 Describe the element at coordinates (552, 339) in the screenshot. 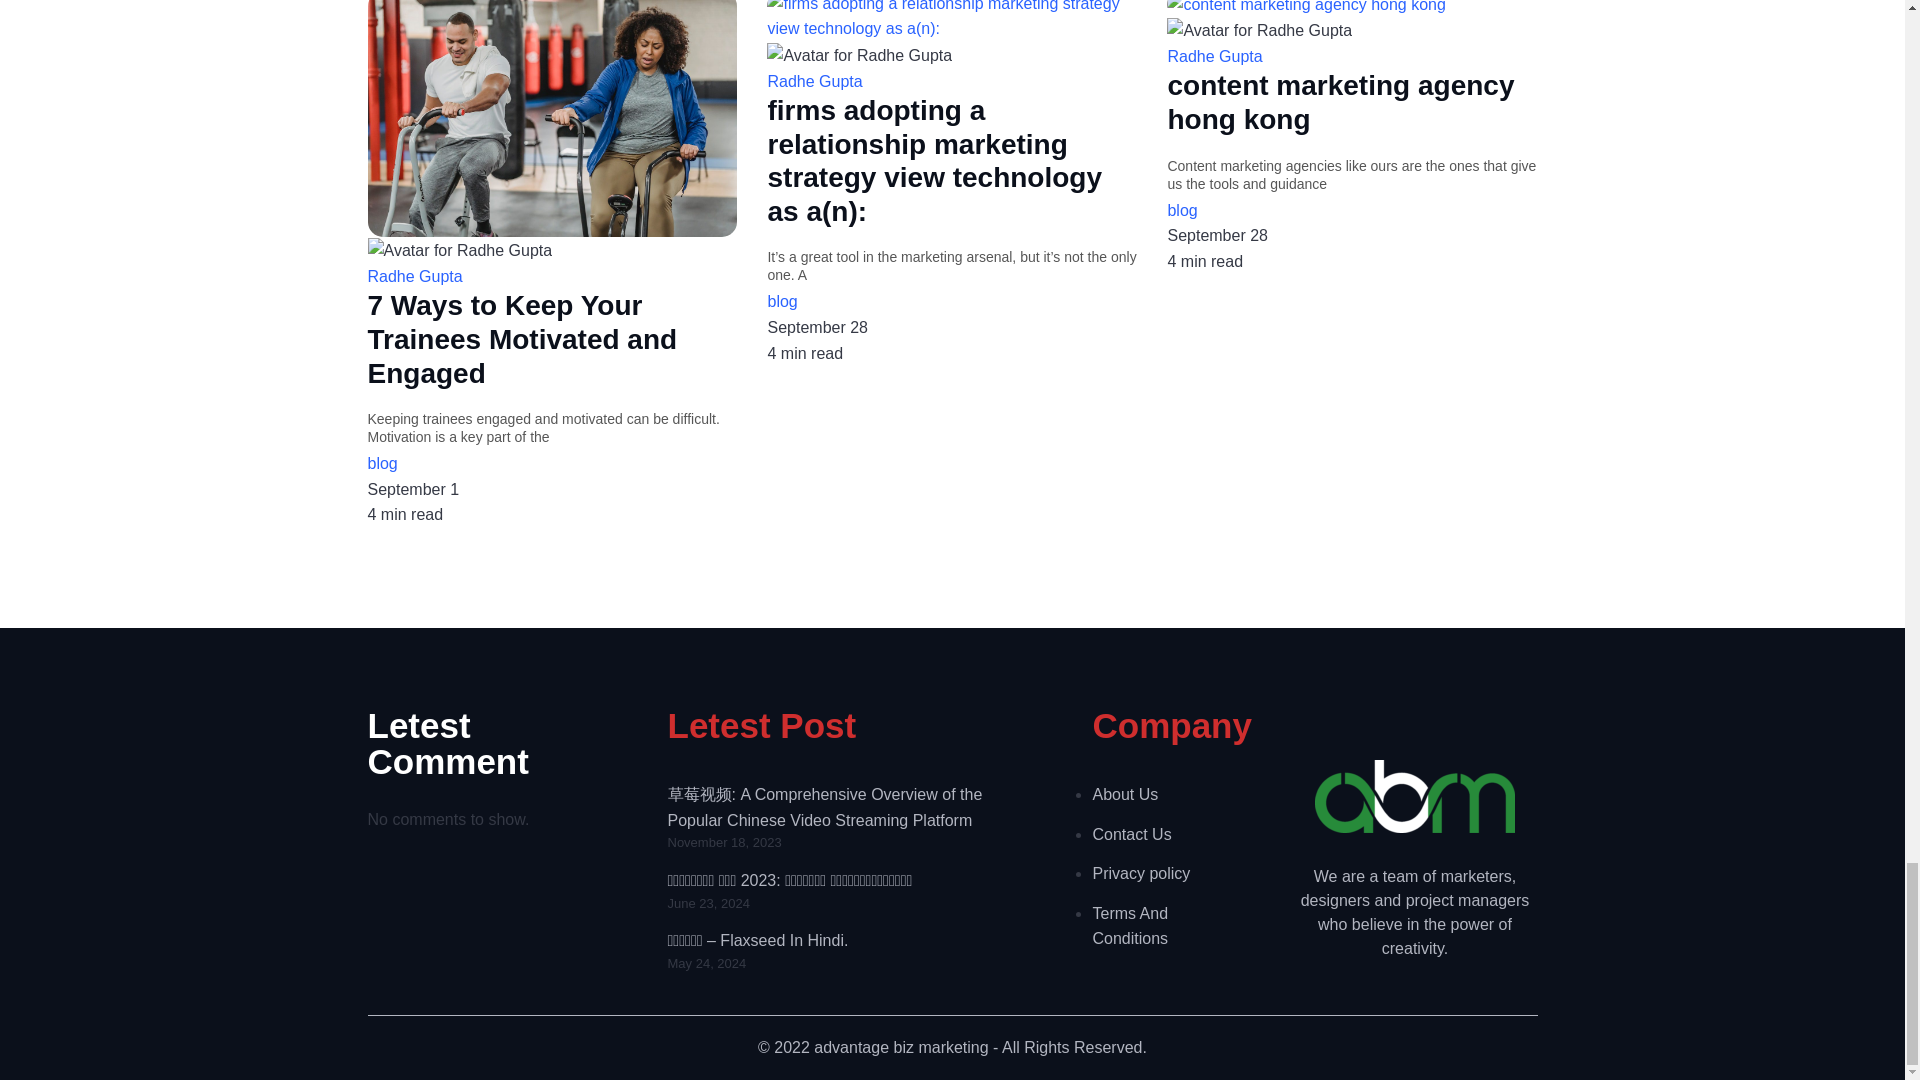

I see `7 Ways to Keep Your Trainees Motivated and Engaged` at that location.